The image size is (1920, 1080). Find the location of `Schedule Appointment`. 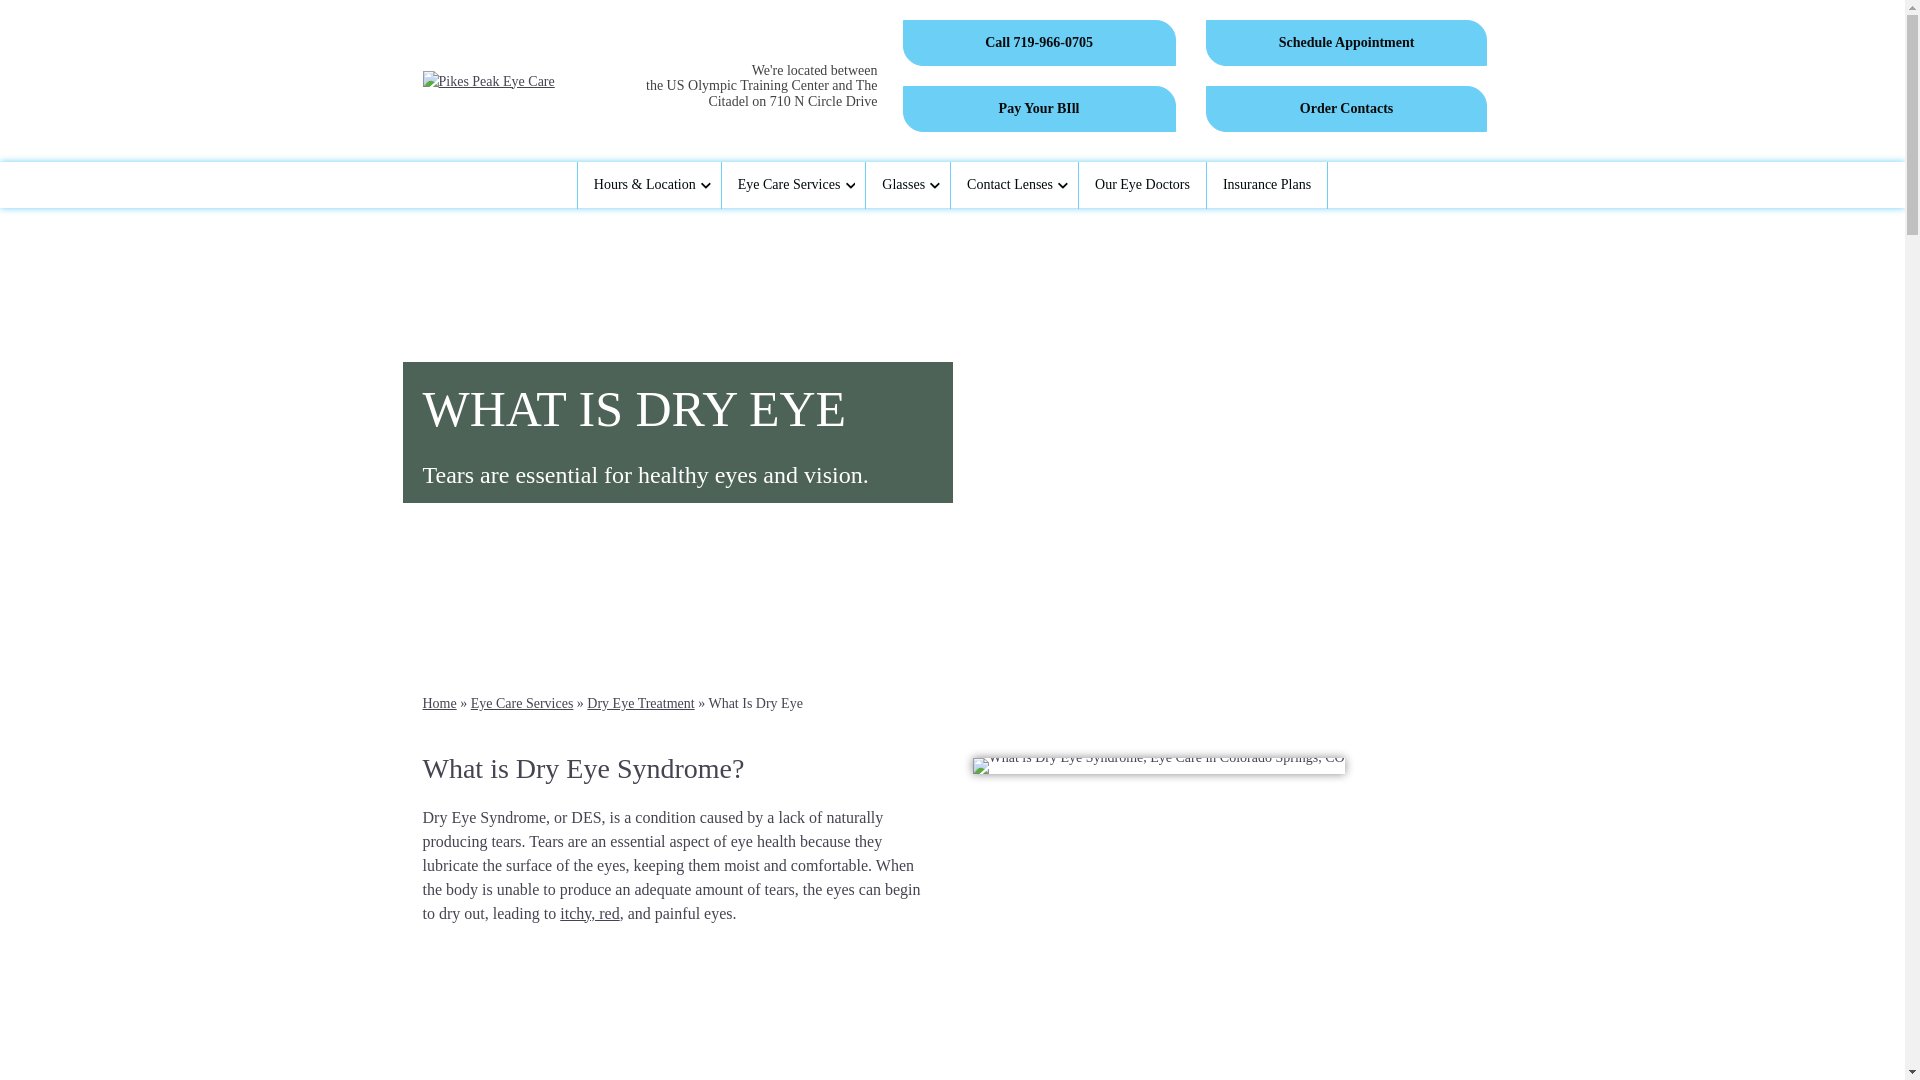

Schedule Appointment is located at coordinates (1346, 42).